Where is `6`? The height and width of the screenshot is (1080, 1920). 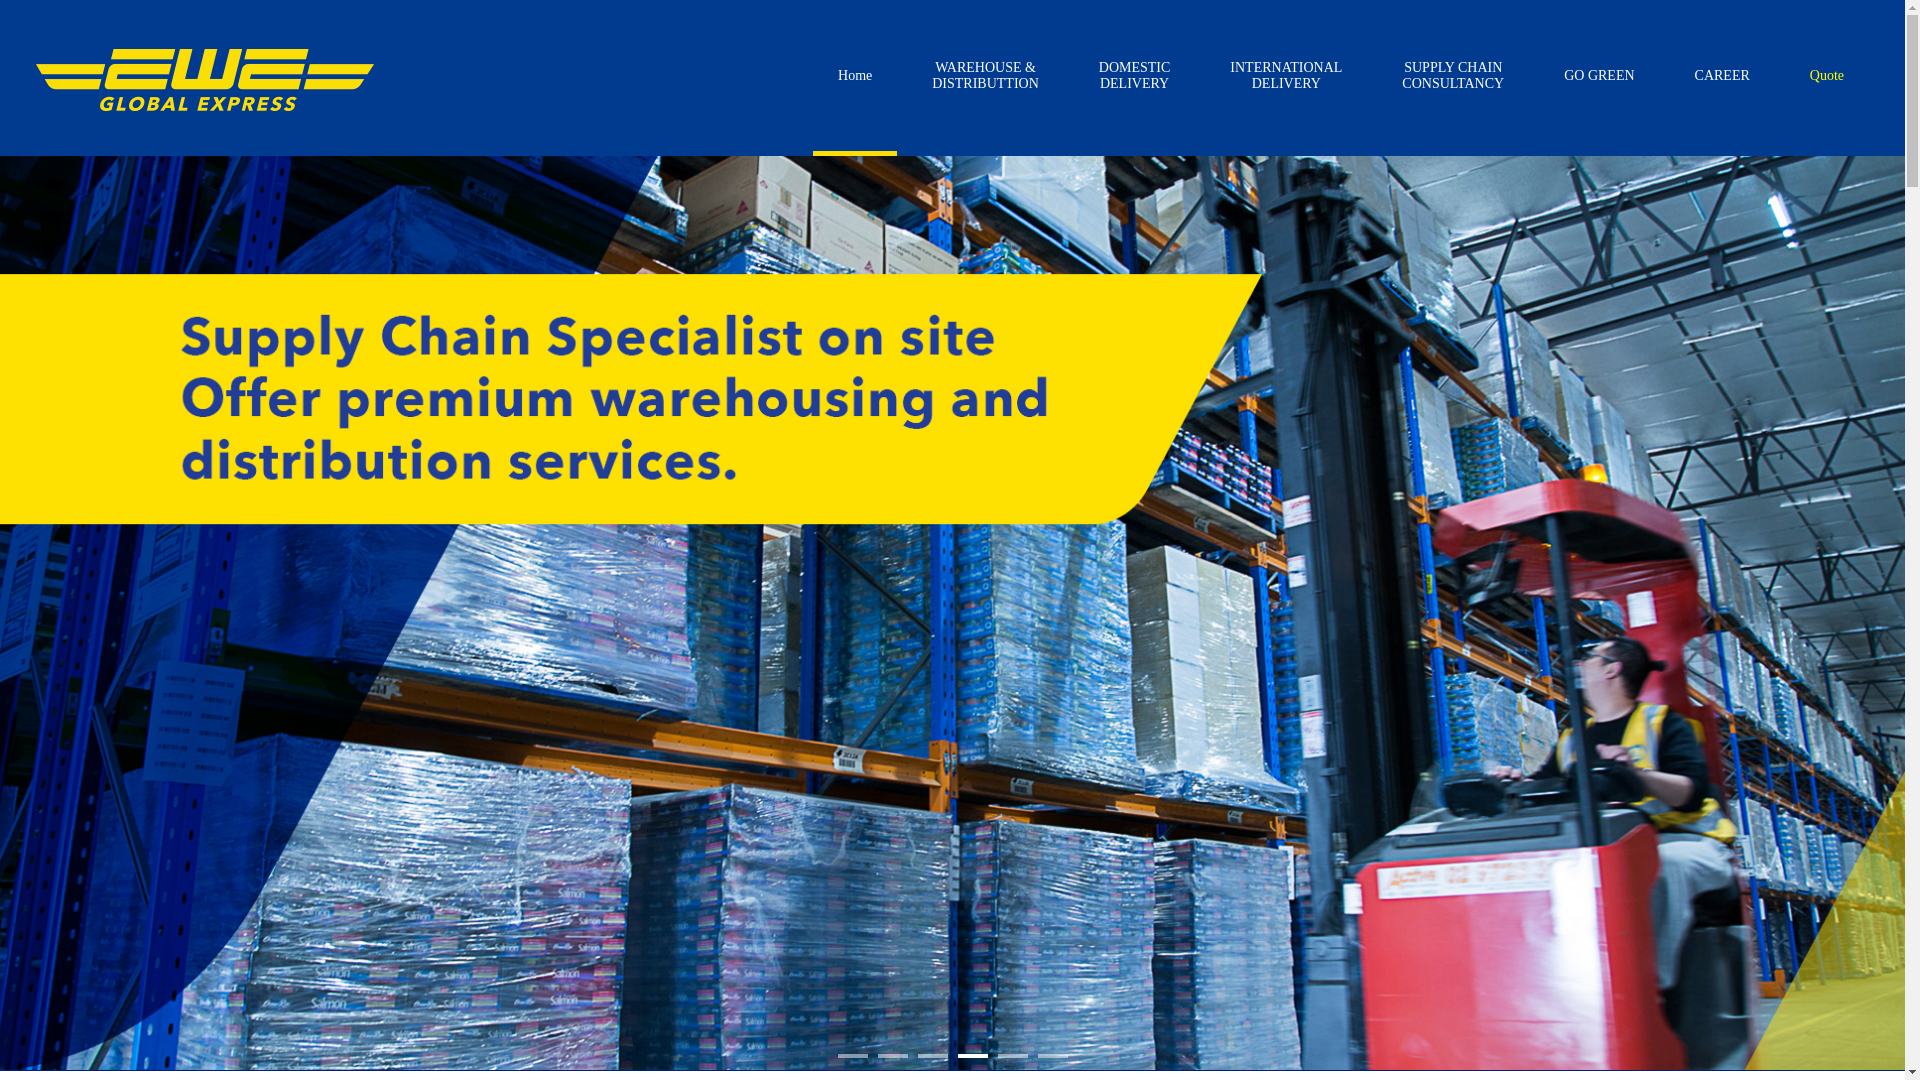 6 is located at coordinates (1053, 1056).